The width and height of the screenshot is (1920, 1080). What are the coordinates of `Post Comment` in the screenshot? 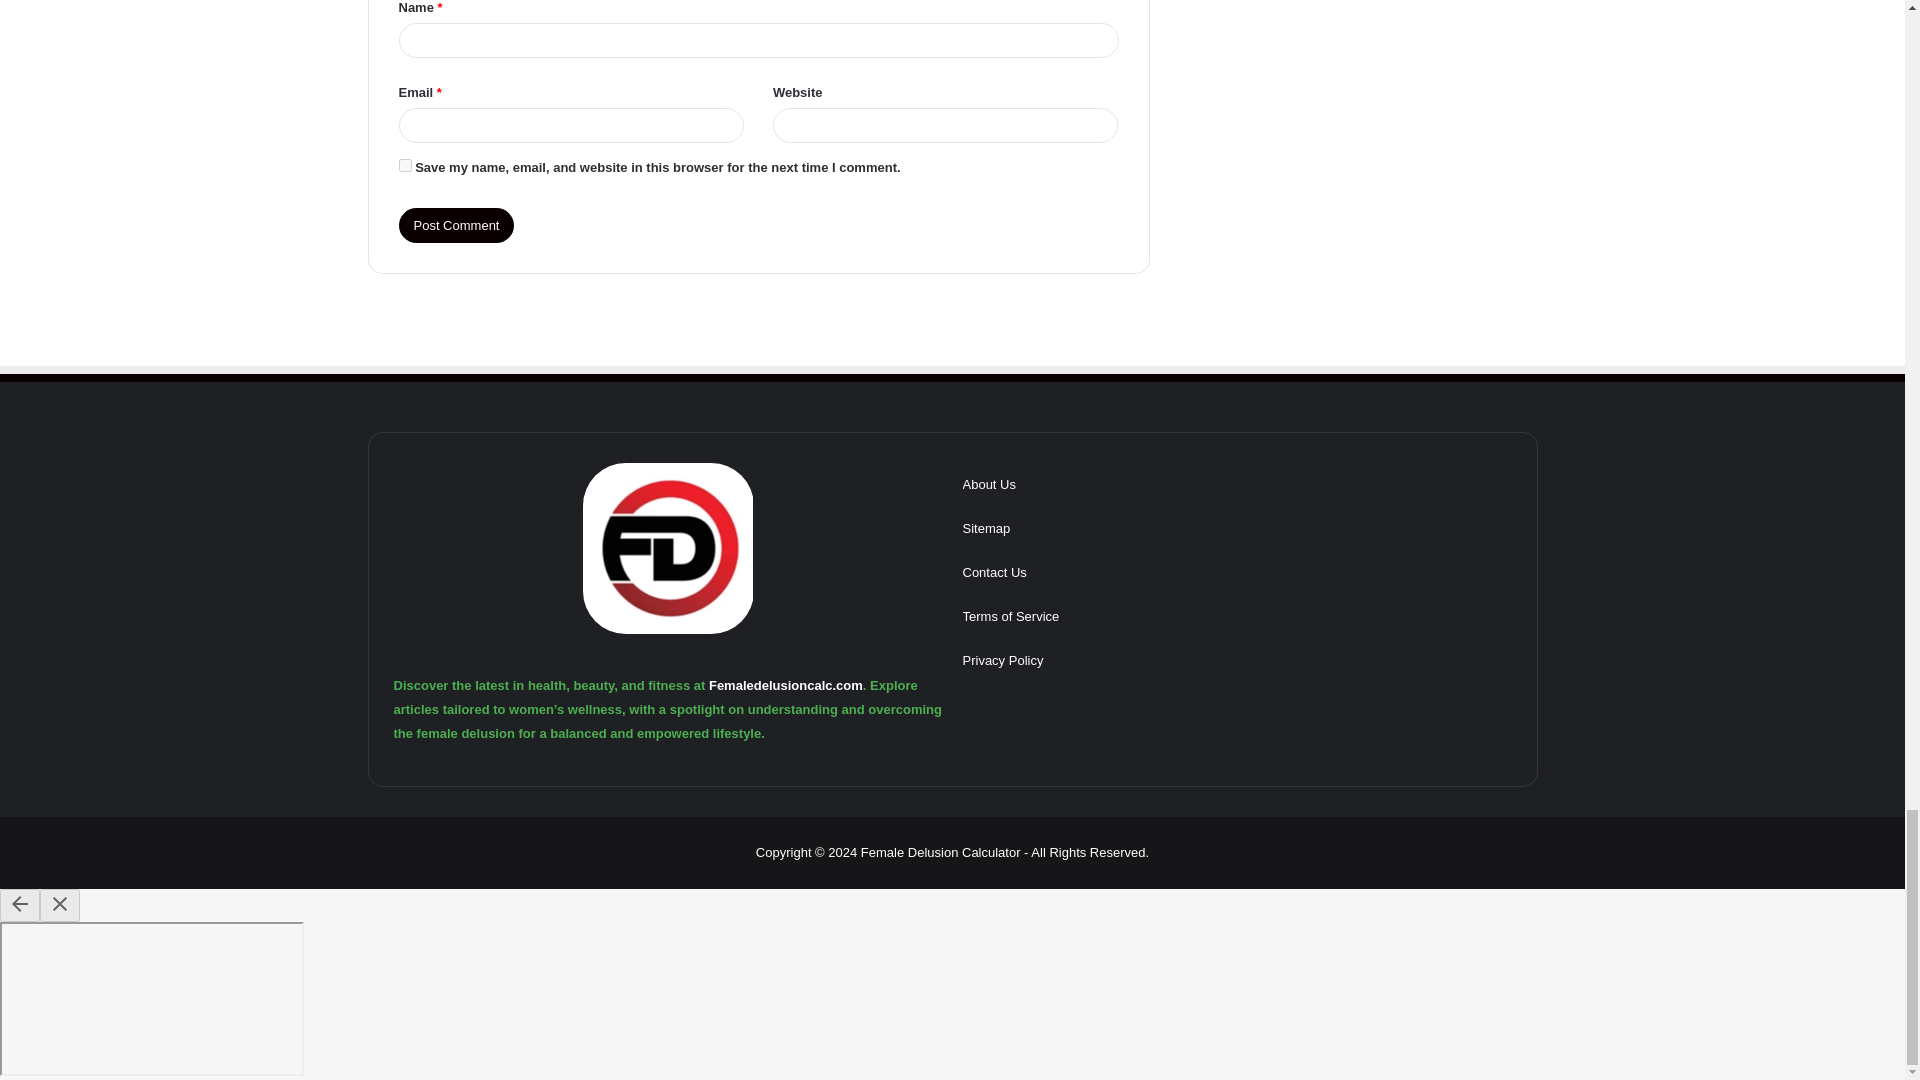 It's located at (456, 226).